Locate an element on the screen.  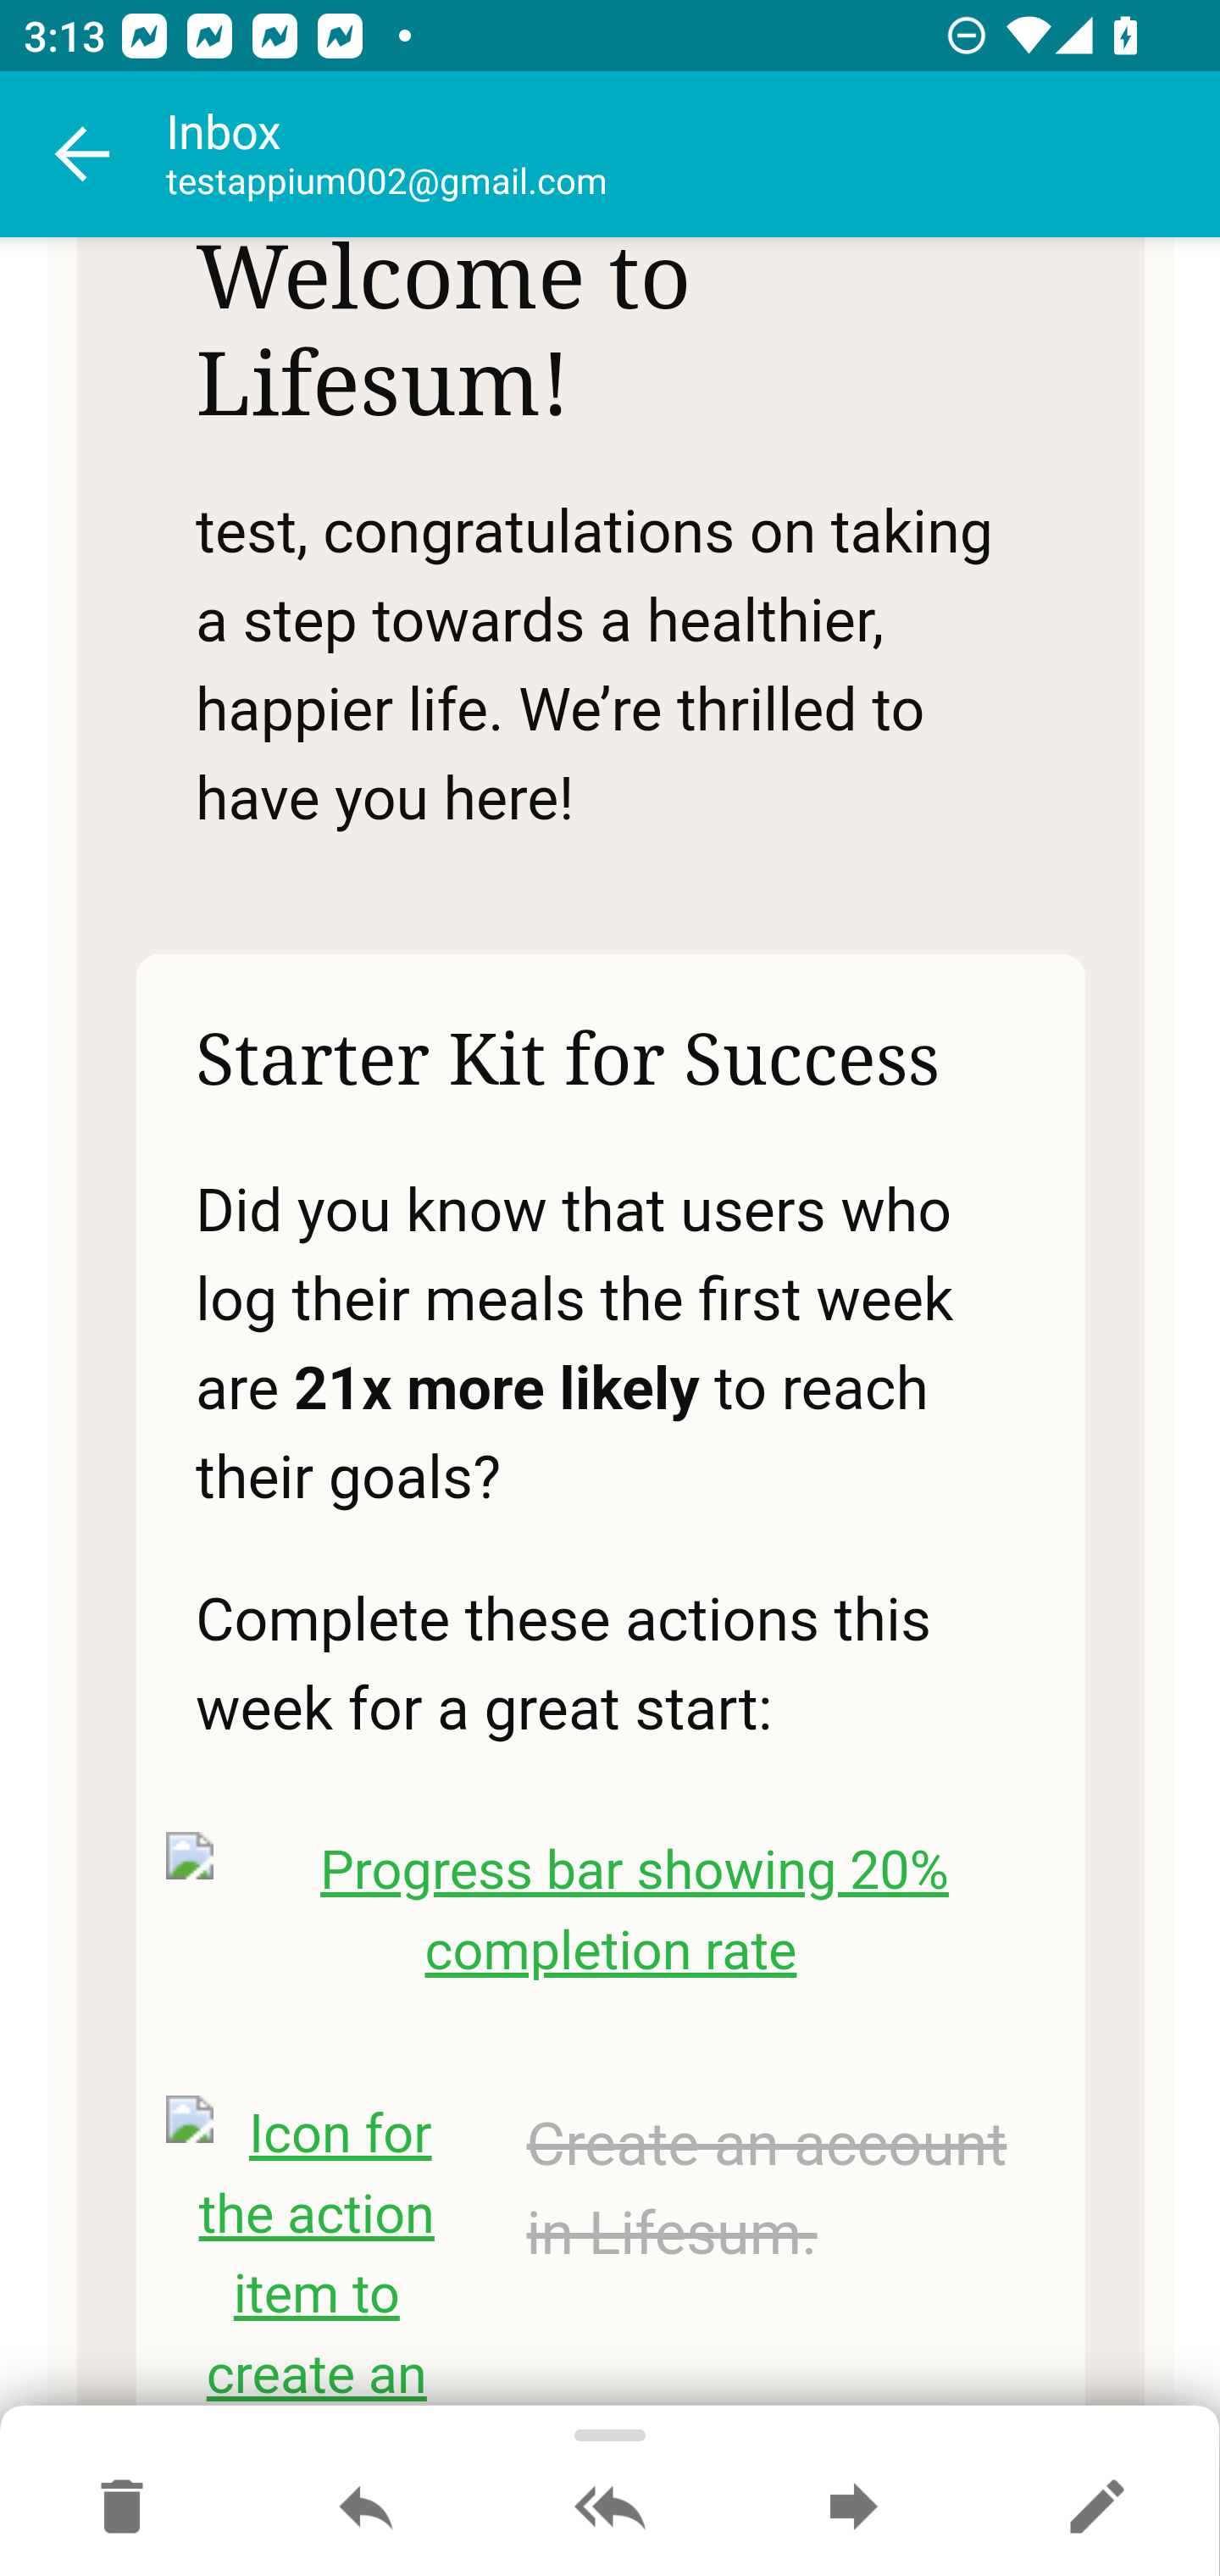
Reply is located at coordinates (366, 2508).